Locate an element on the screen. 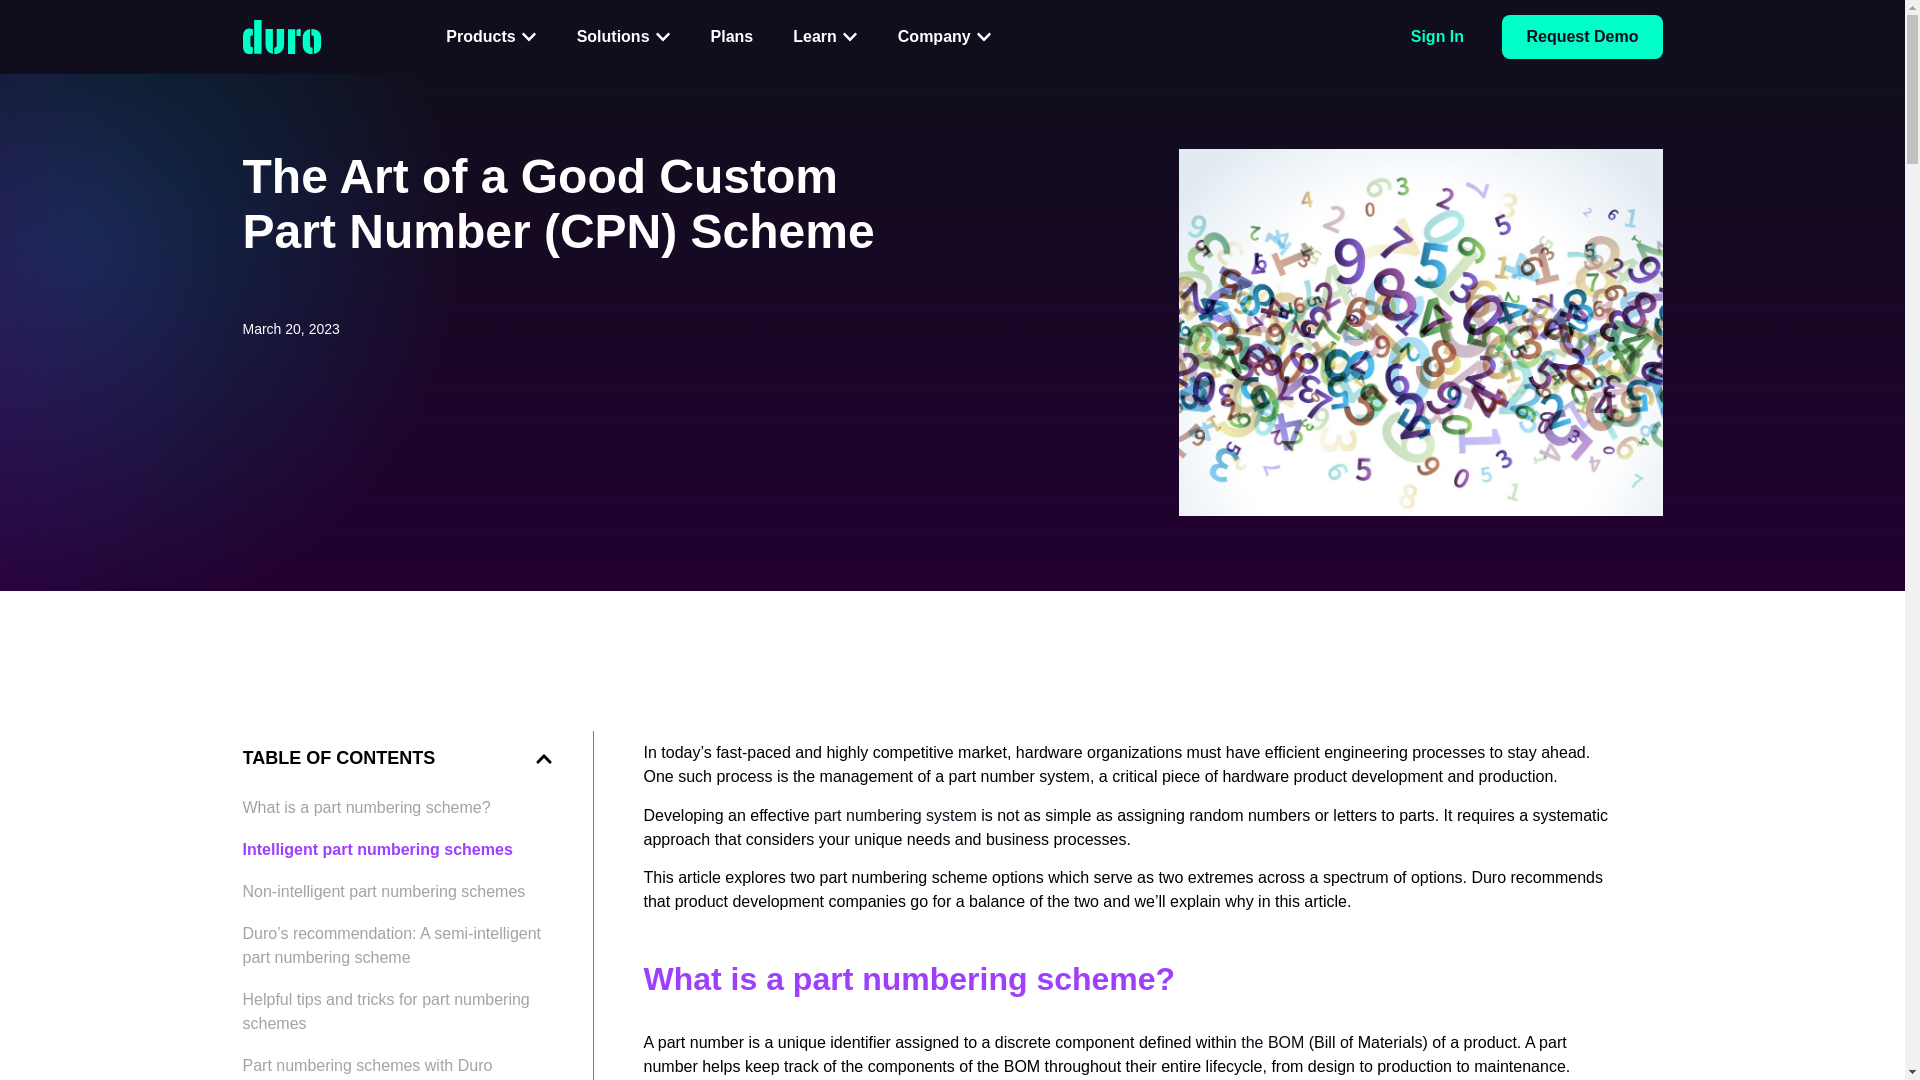  Sign In is located at coordinates (1437, 36).